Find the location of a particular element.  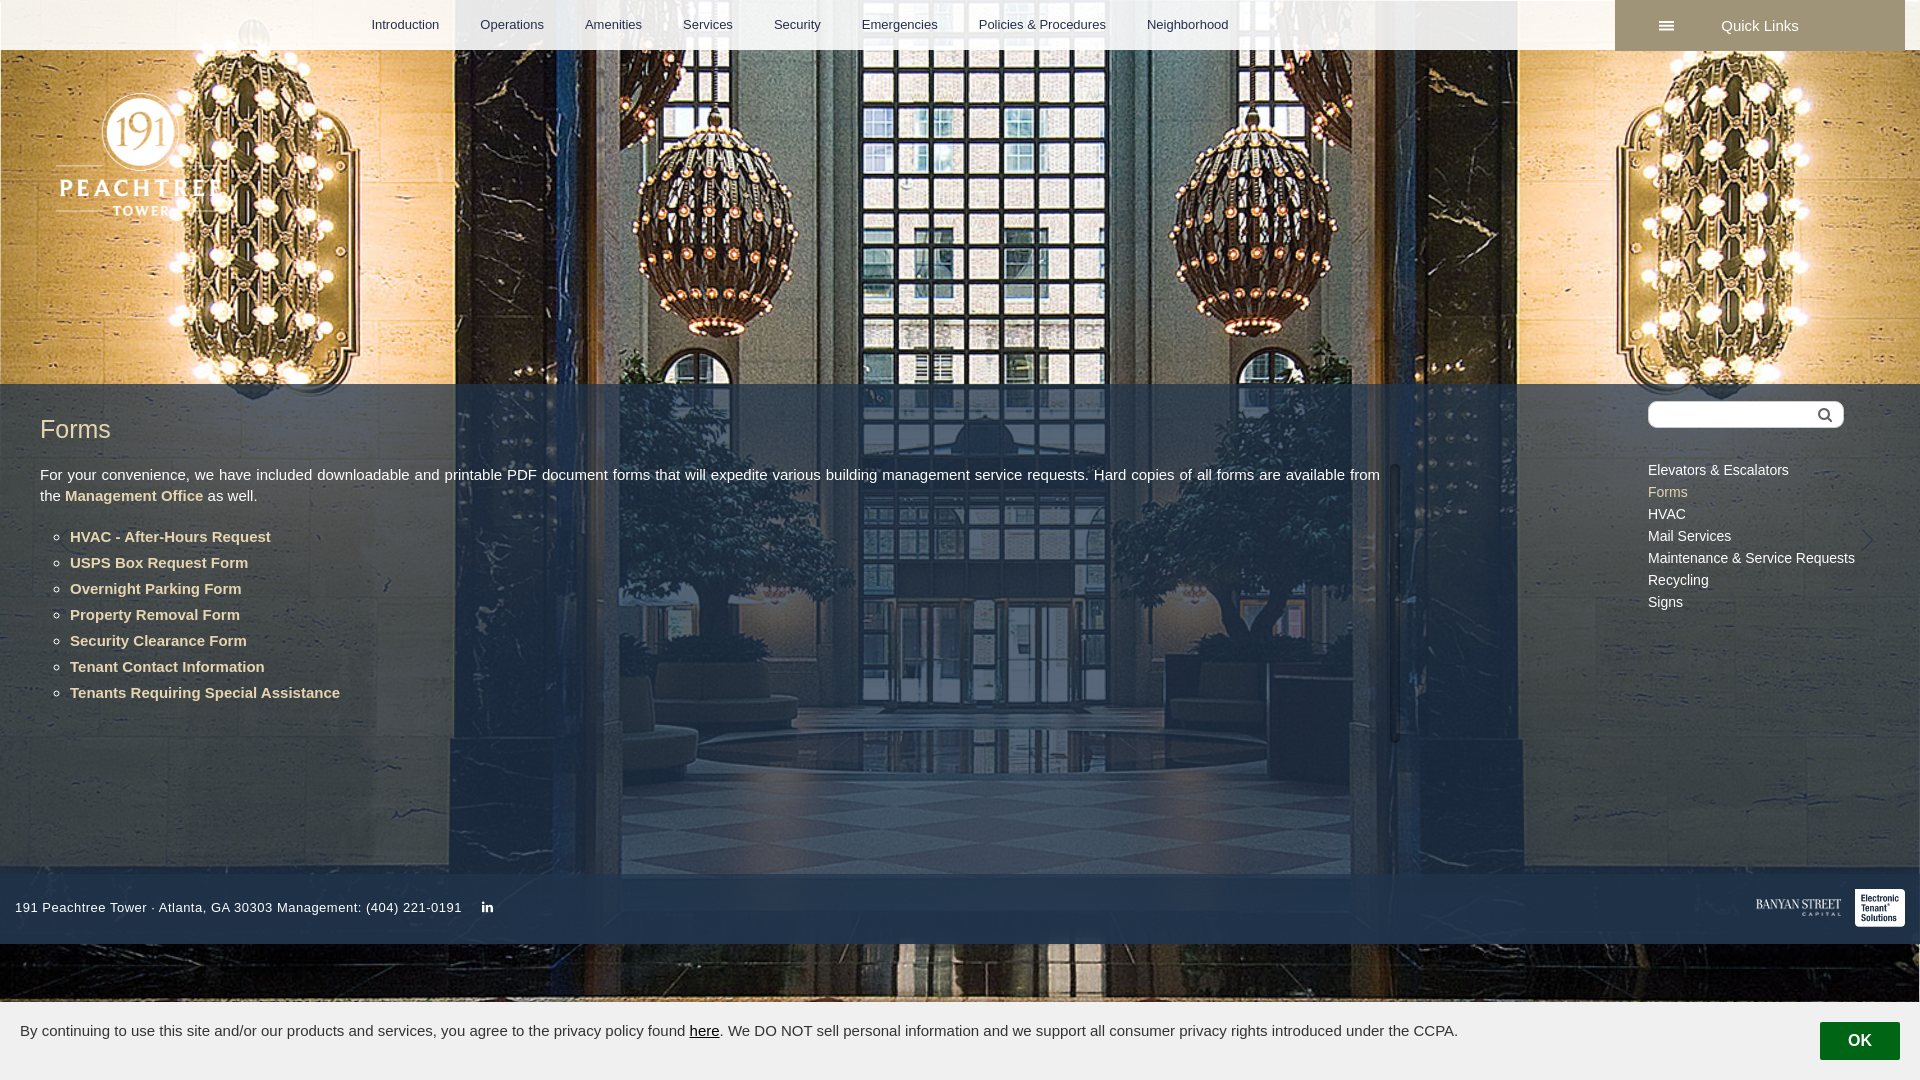

Tenants Requiring Special Assistance is located at coordinates (205, 692).